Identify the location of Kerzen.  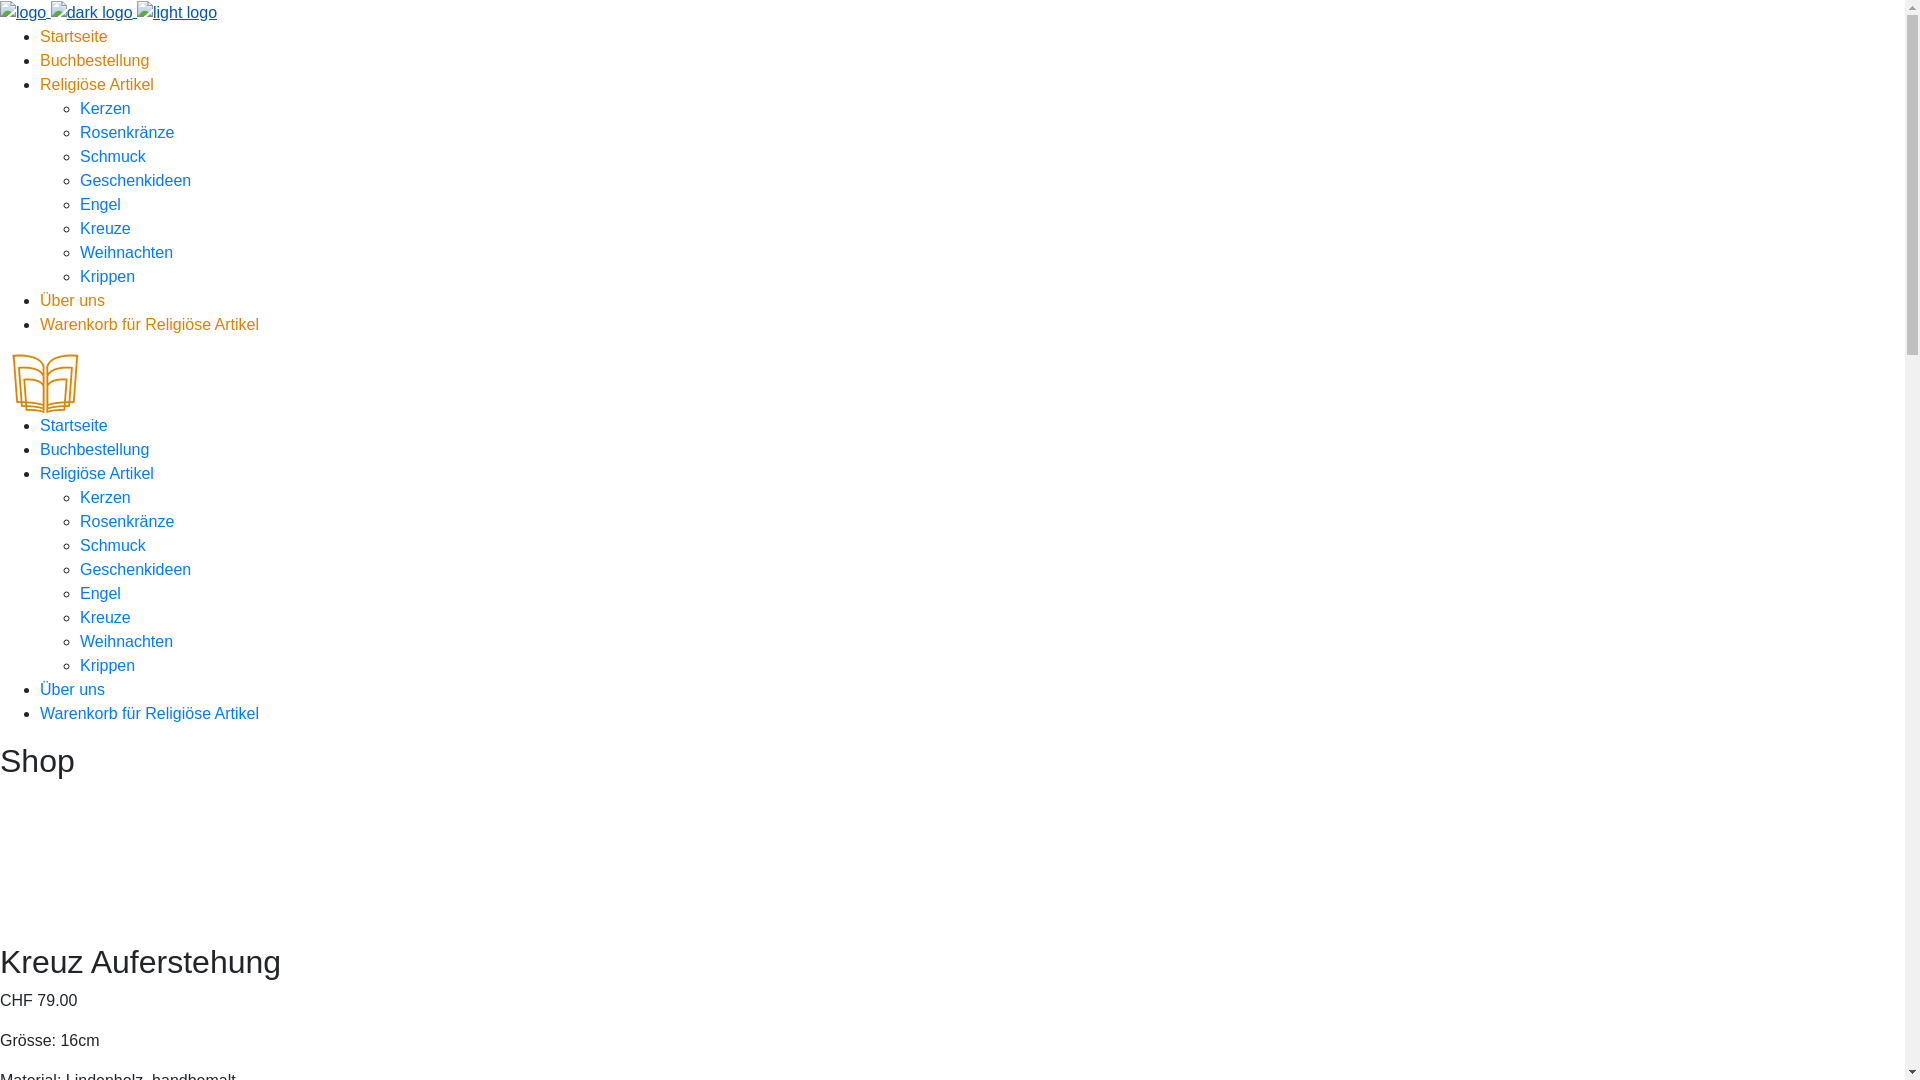
(106, 108).